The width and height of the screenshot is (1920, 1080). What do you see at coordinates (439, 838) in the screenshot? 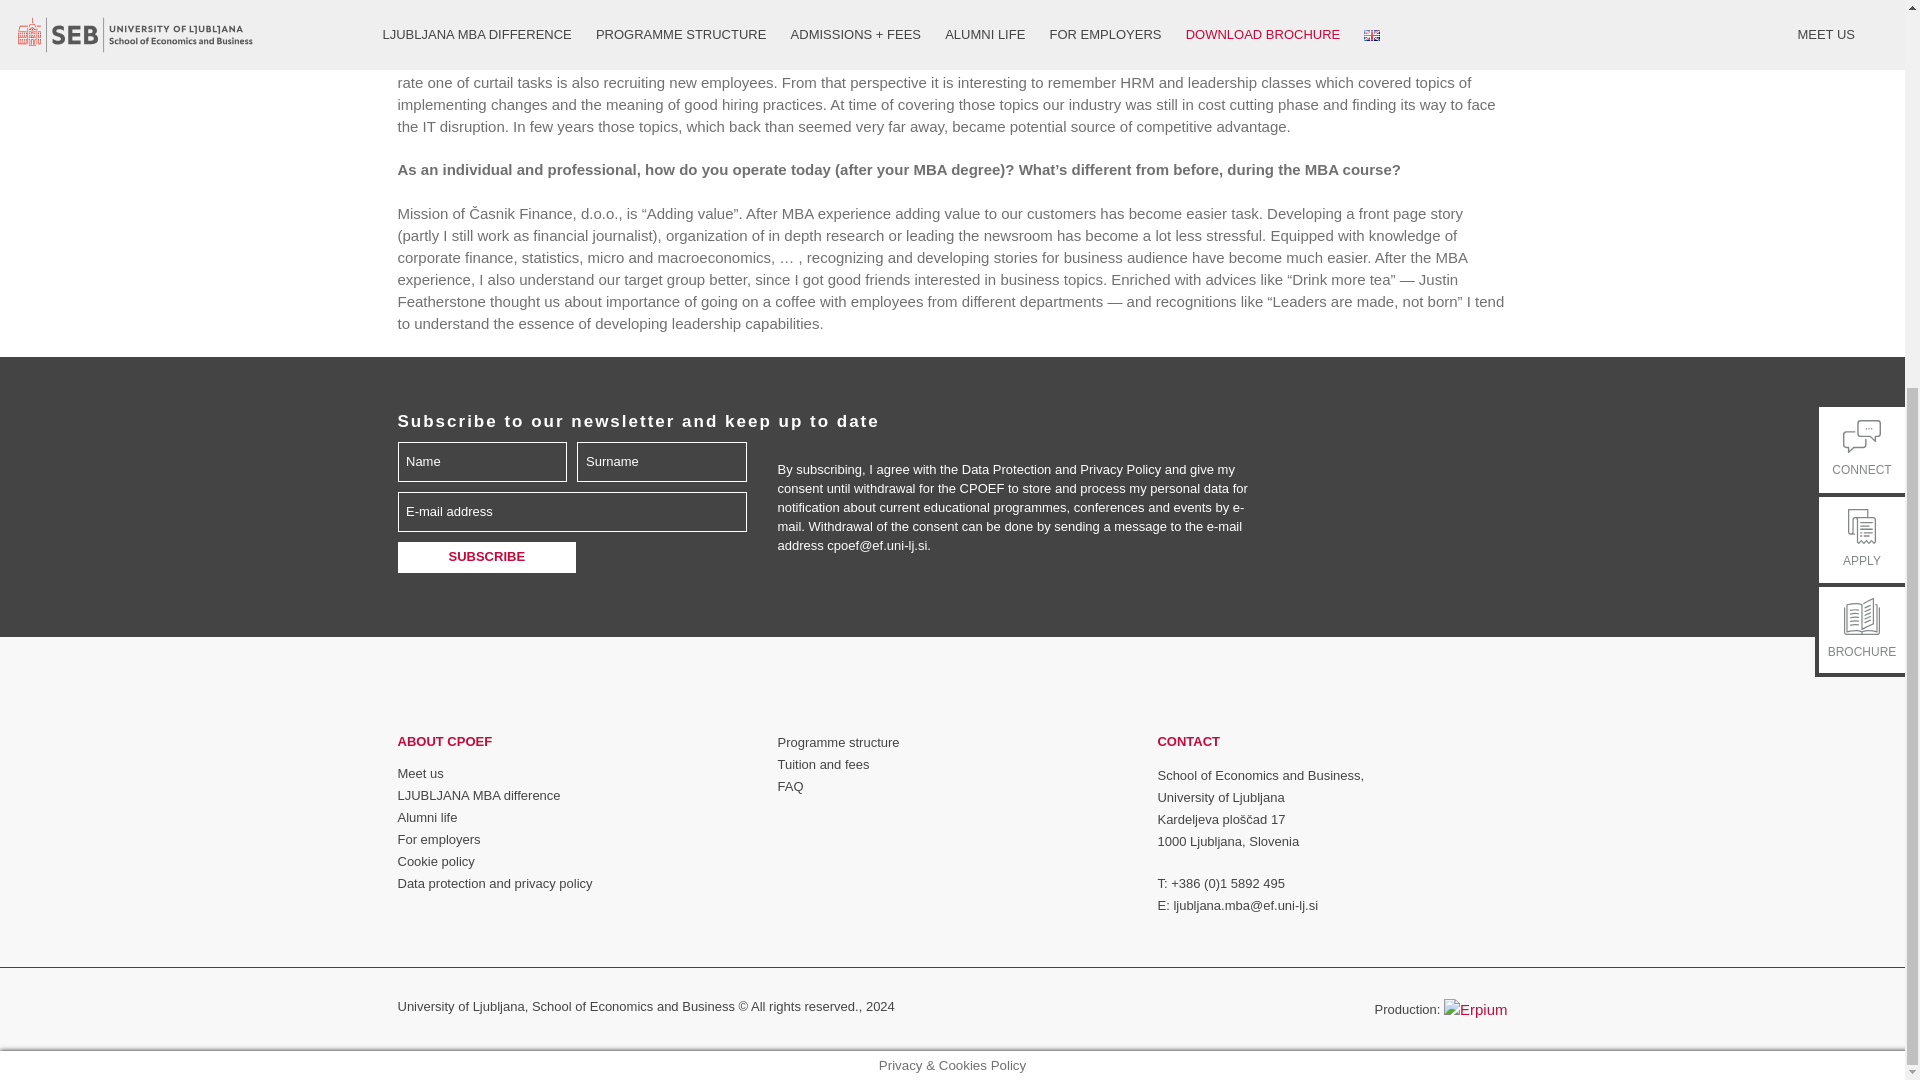
I see `For employers` at bounding box center [439, 838].